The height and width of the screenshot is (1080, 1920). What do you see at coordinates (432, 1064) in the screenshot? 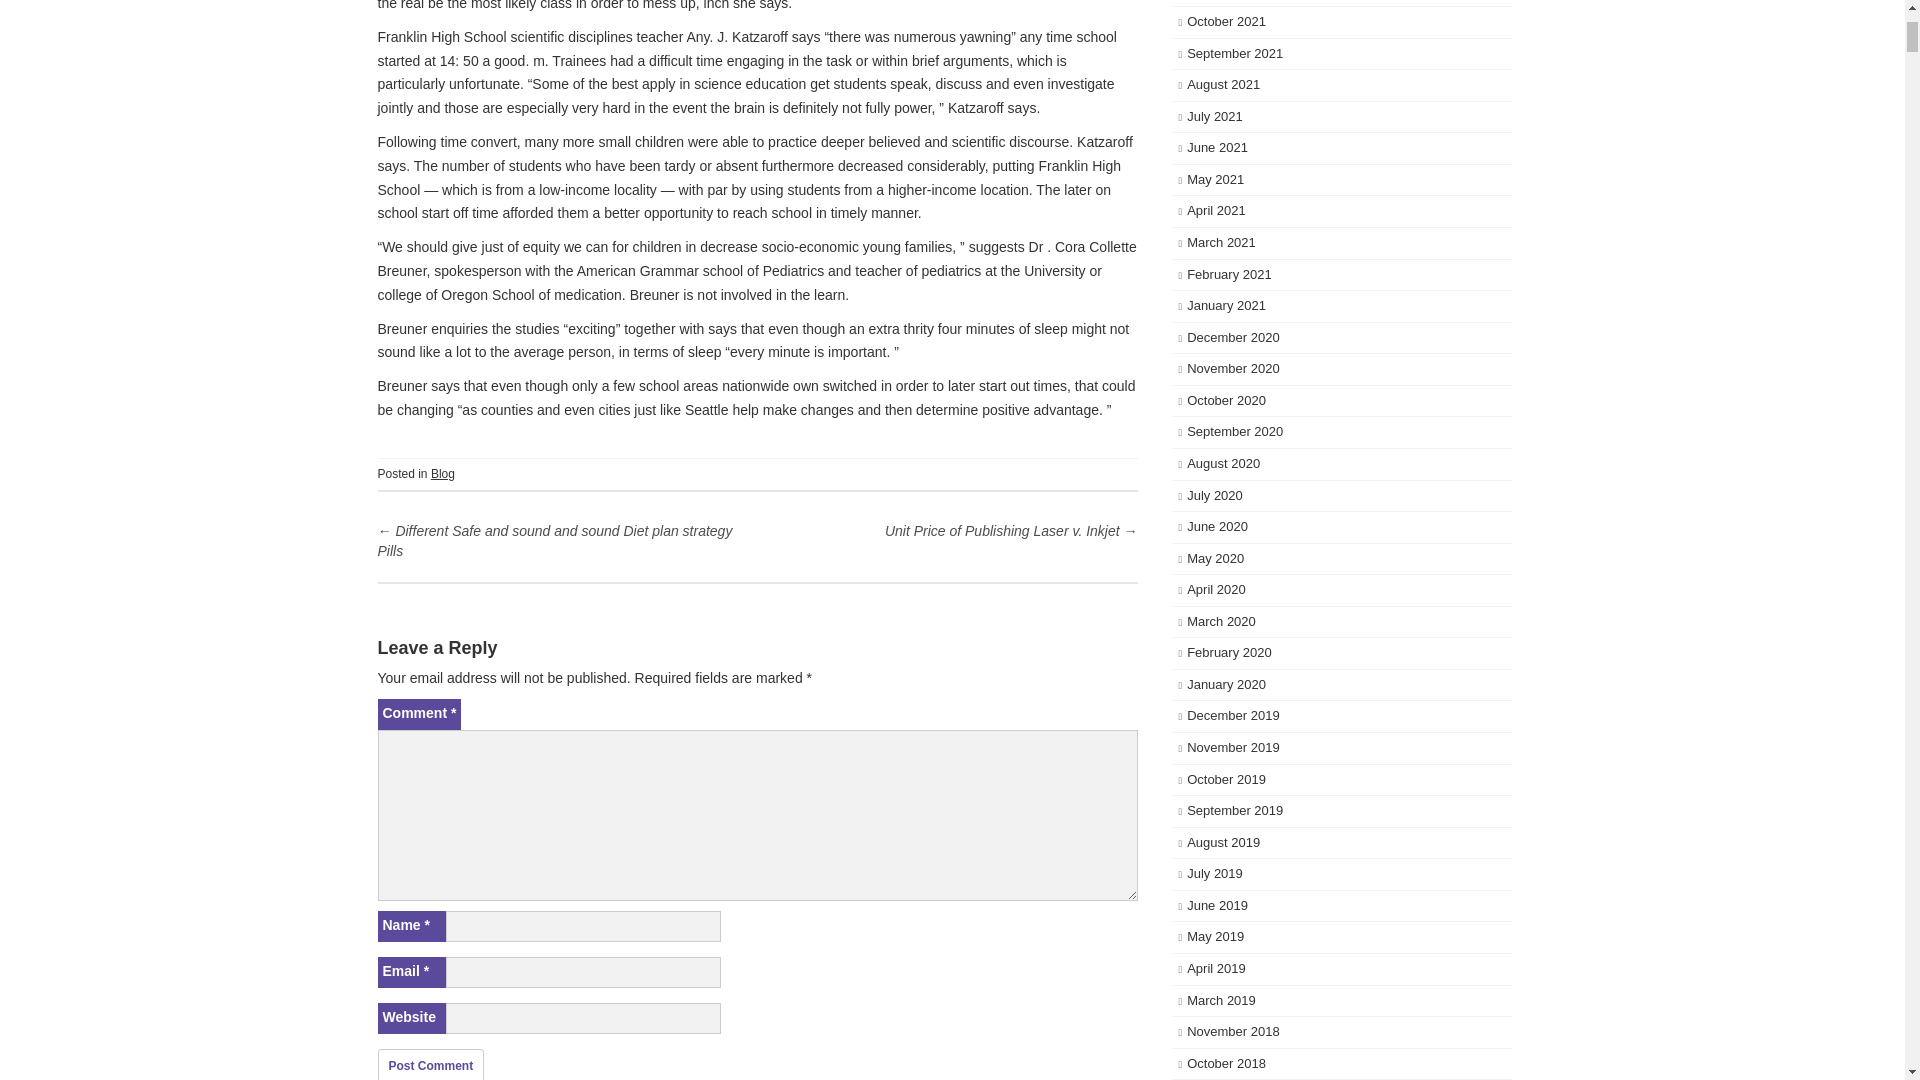
I see `Post Comment` at bounding box center [432, 1064].